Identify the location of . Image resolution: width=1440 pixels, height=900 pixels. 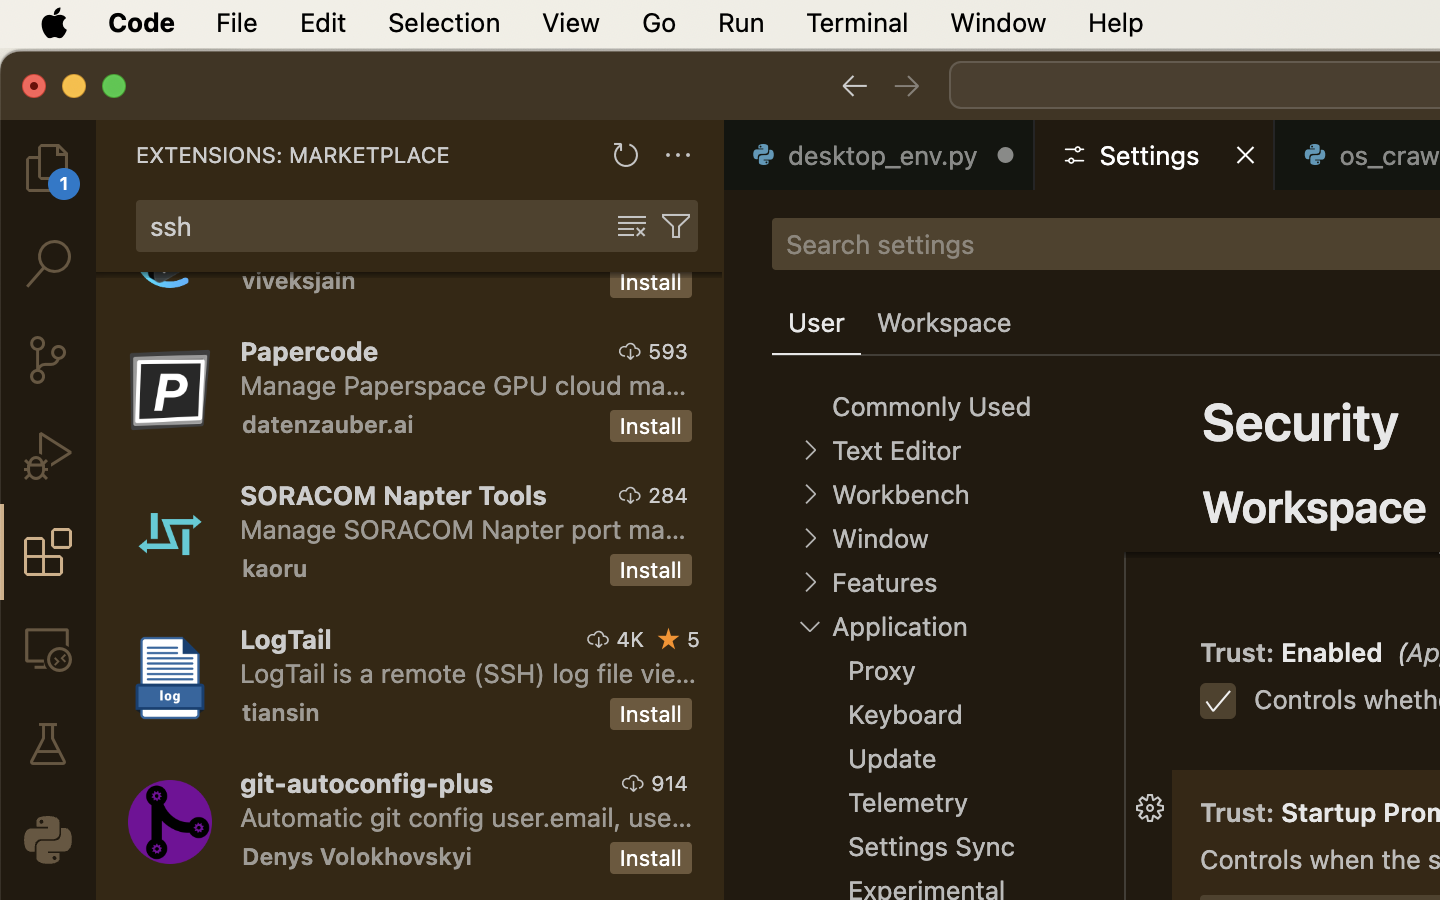
(669, 639).